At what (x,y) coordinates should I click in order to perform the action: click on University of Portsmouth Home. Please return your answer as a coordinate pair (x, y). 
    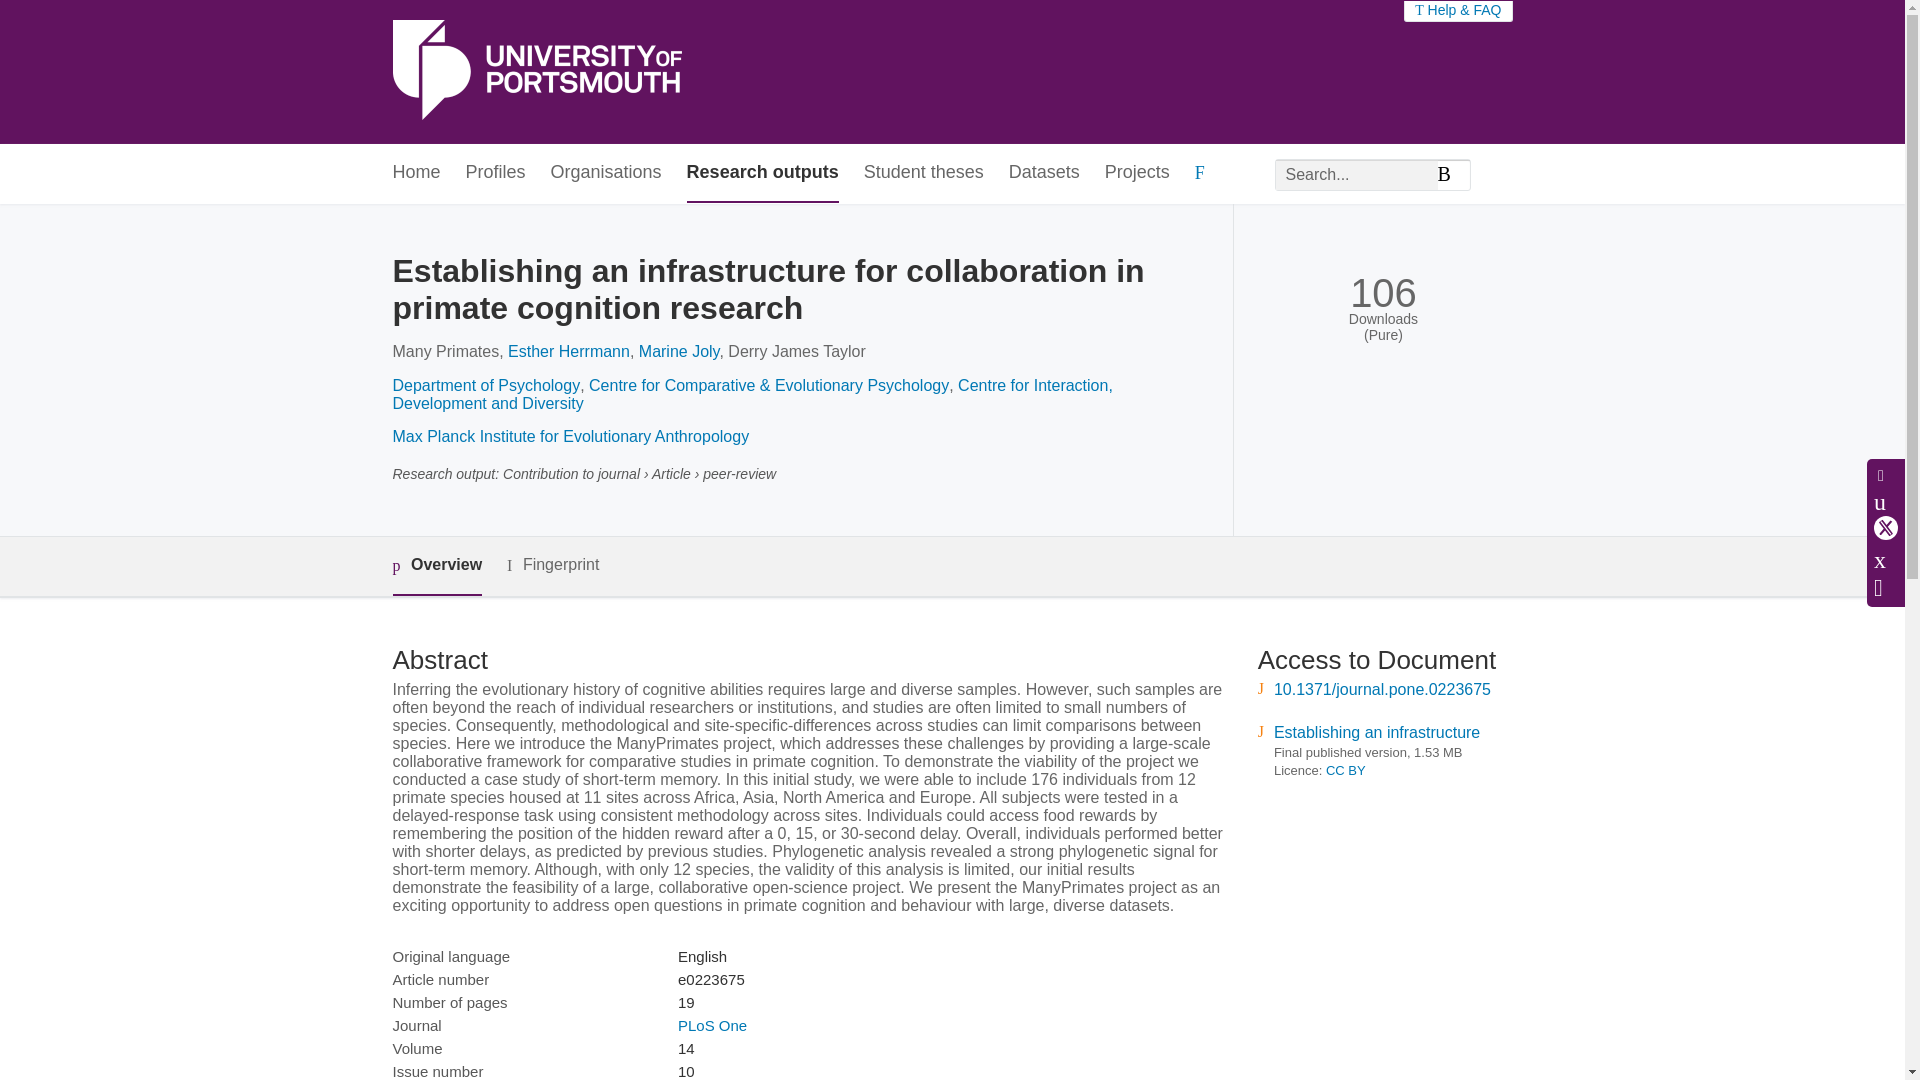
    Looking at the image, I should click on (536, 72).